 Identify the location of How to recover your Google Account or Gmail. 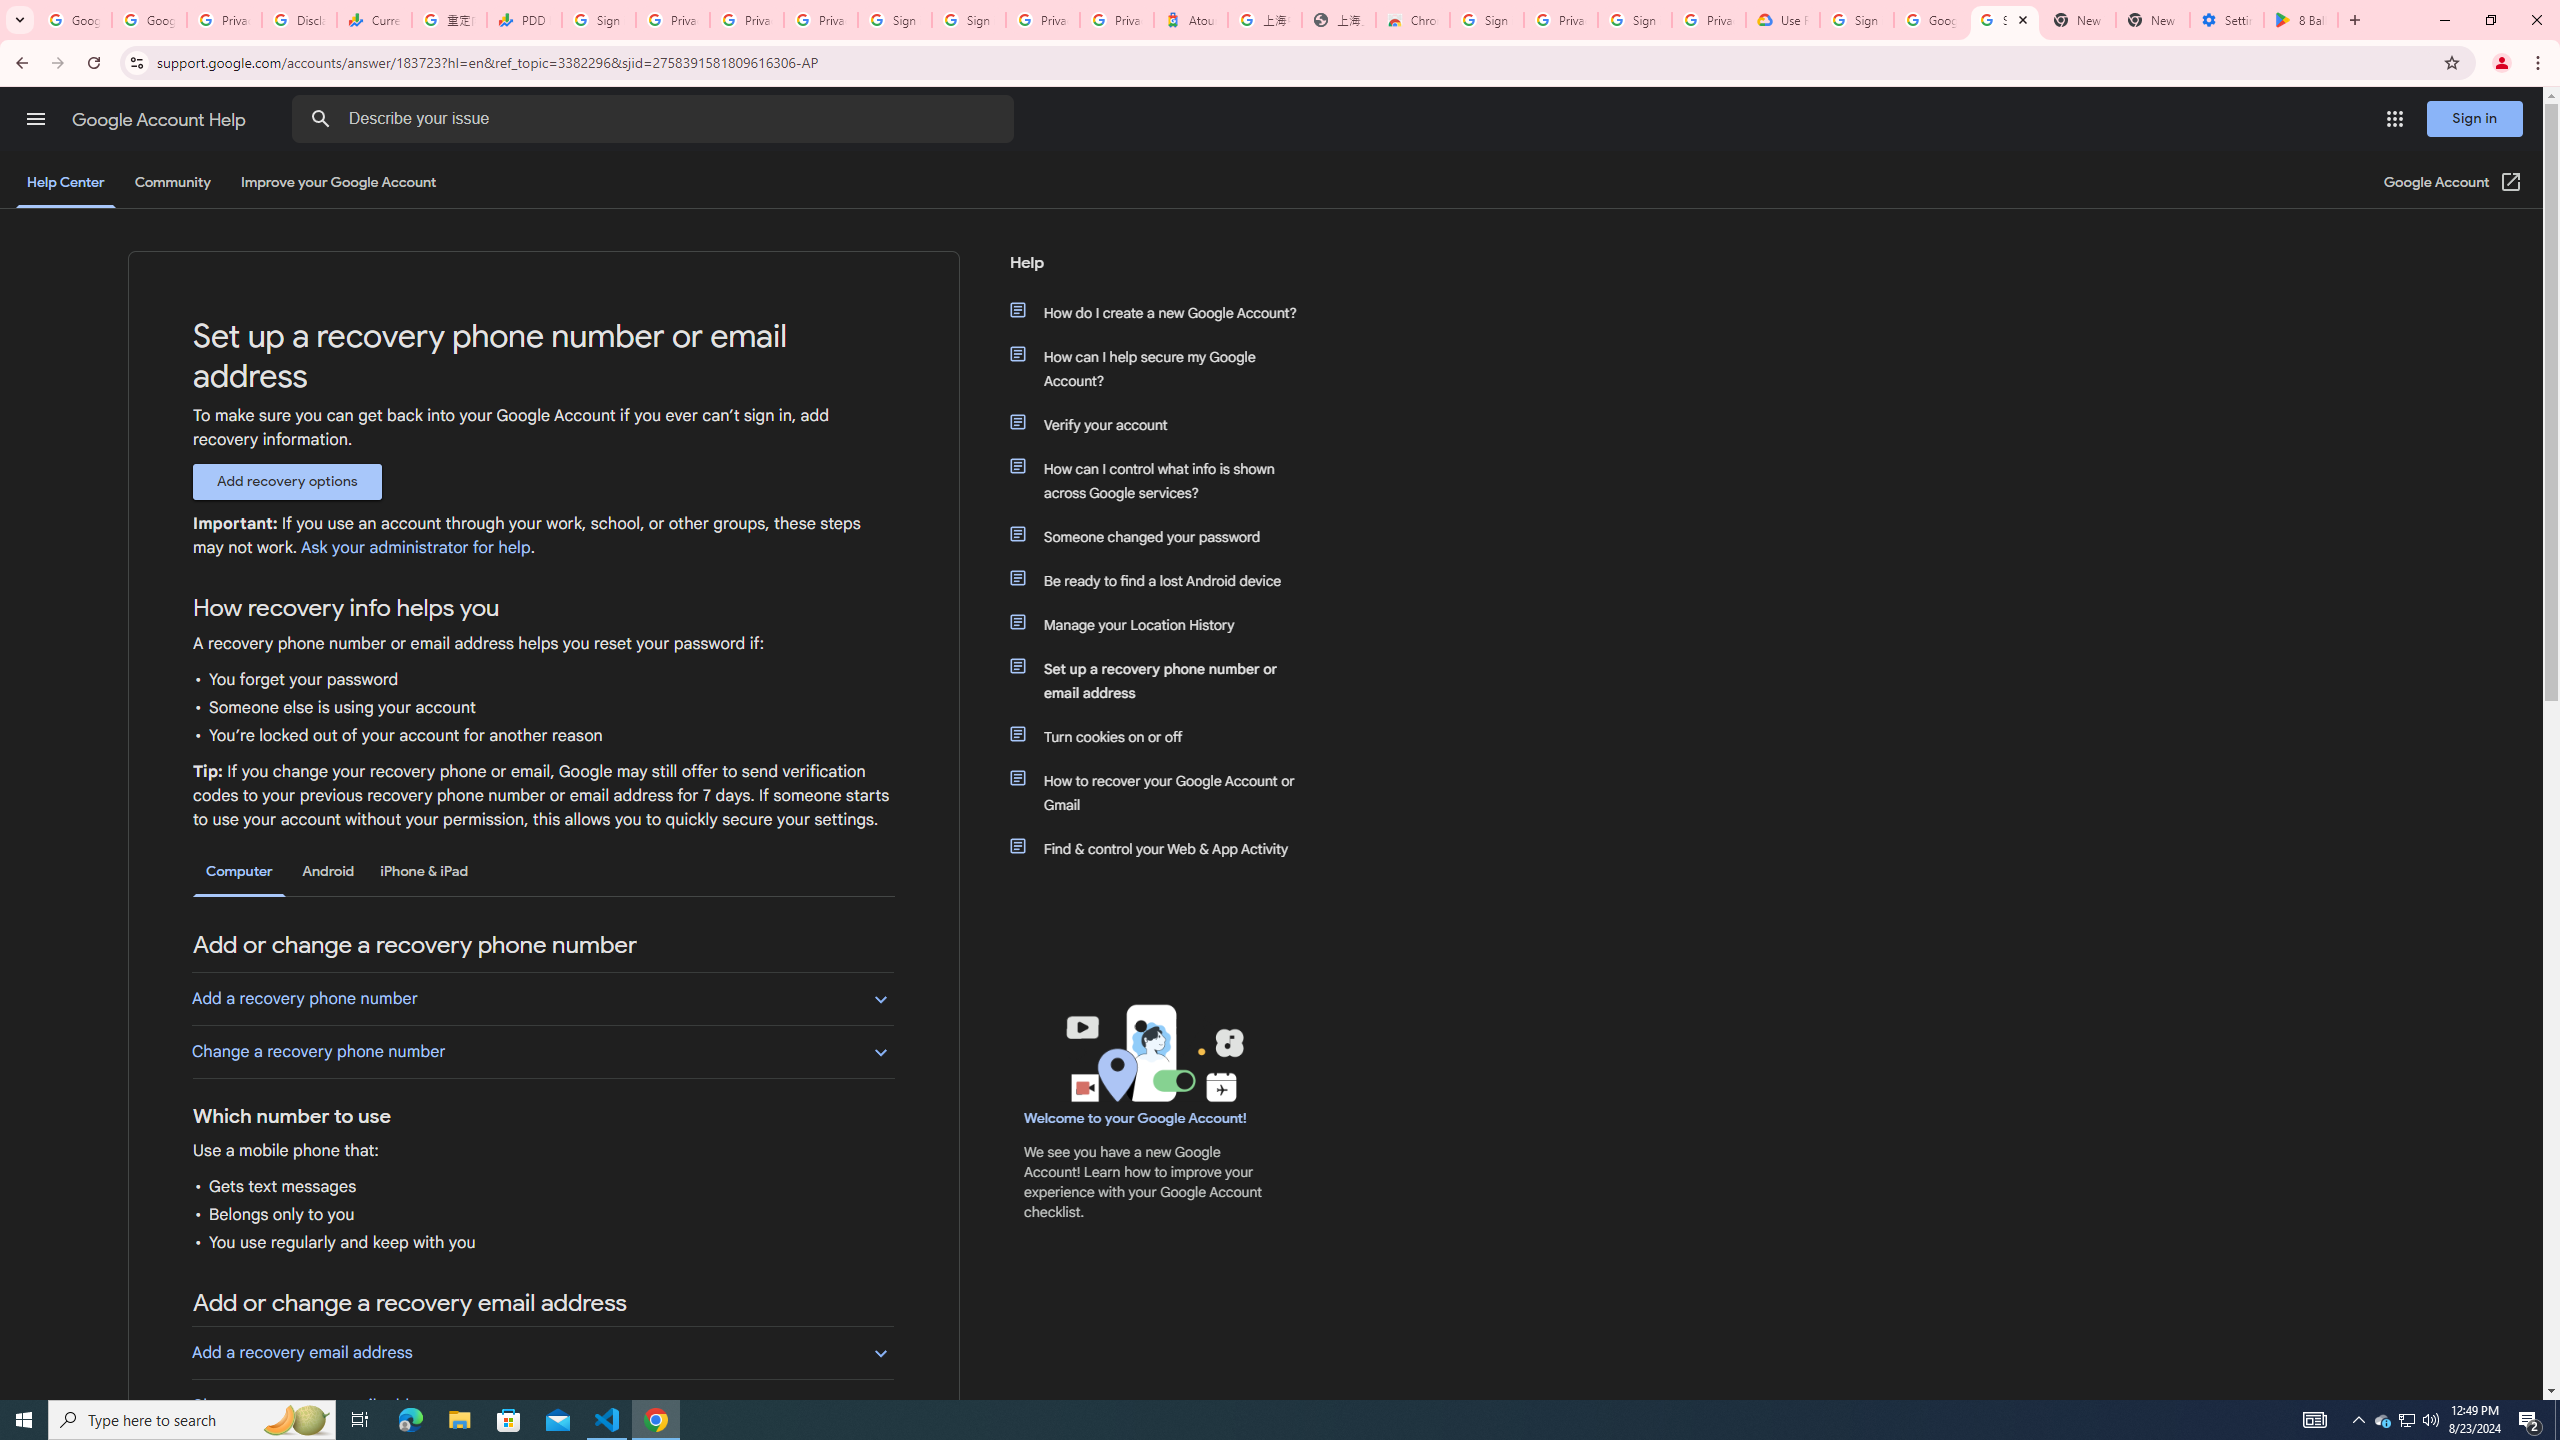
(1163, 792).